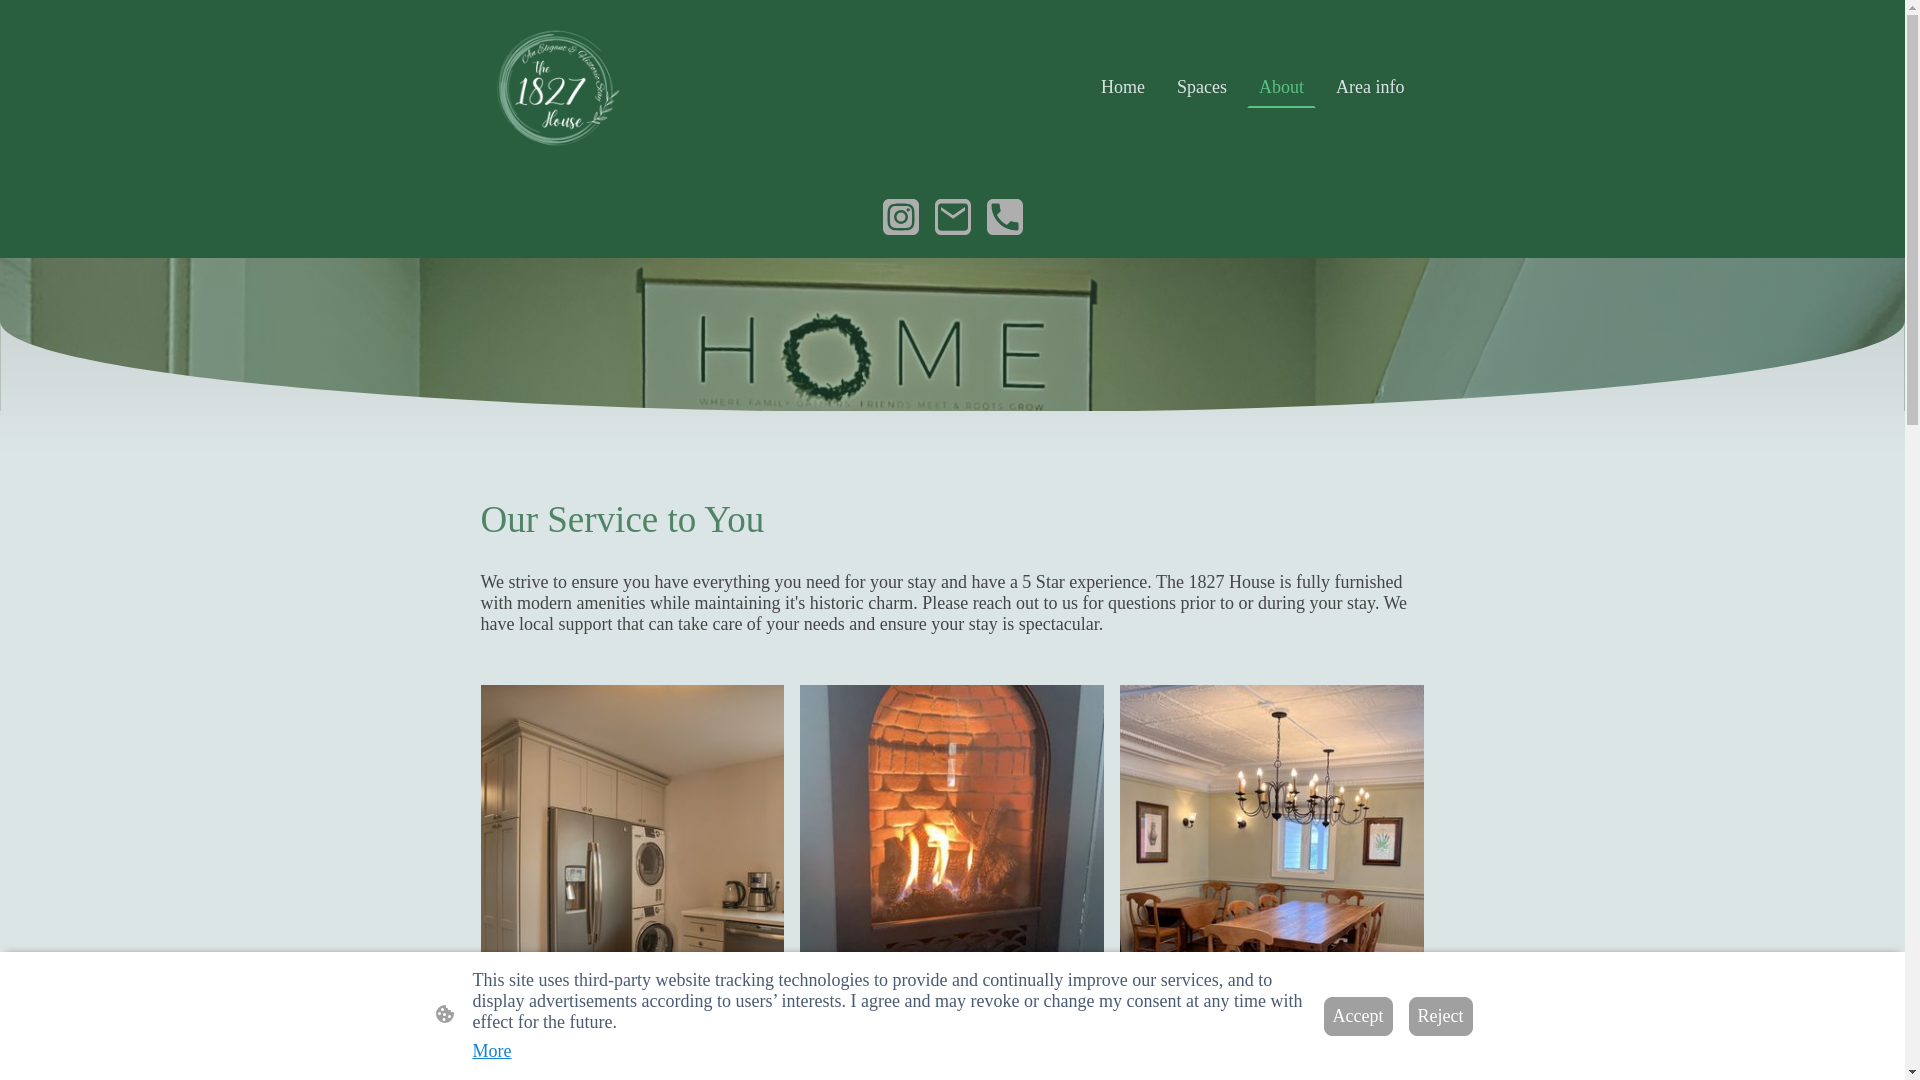 The width and height of the screenshot is (1920, 1080). Describe the element at coordinates (1370, 86) in the screenshot. I see `Area info` at that location.